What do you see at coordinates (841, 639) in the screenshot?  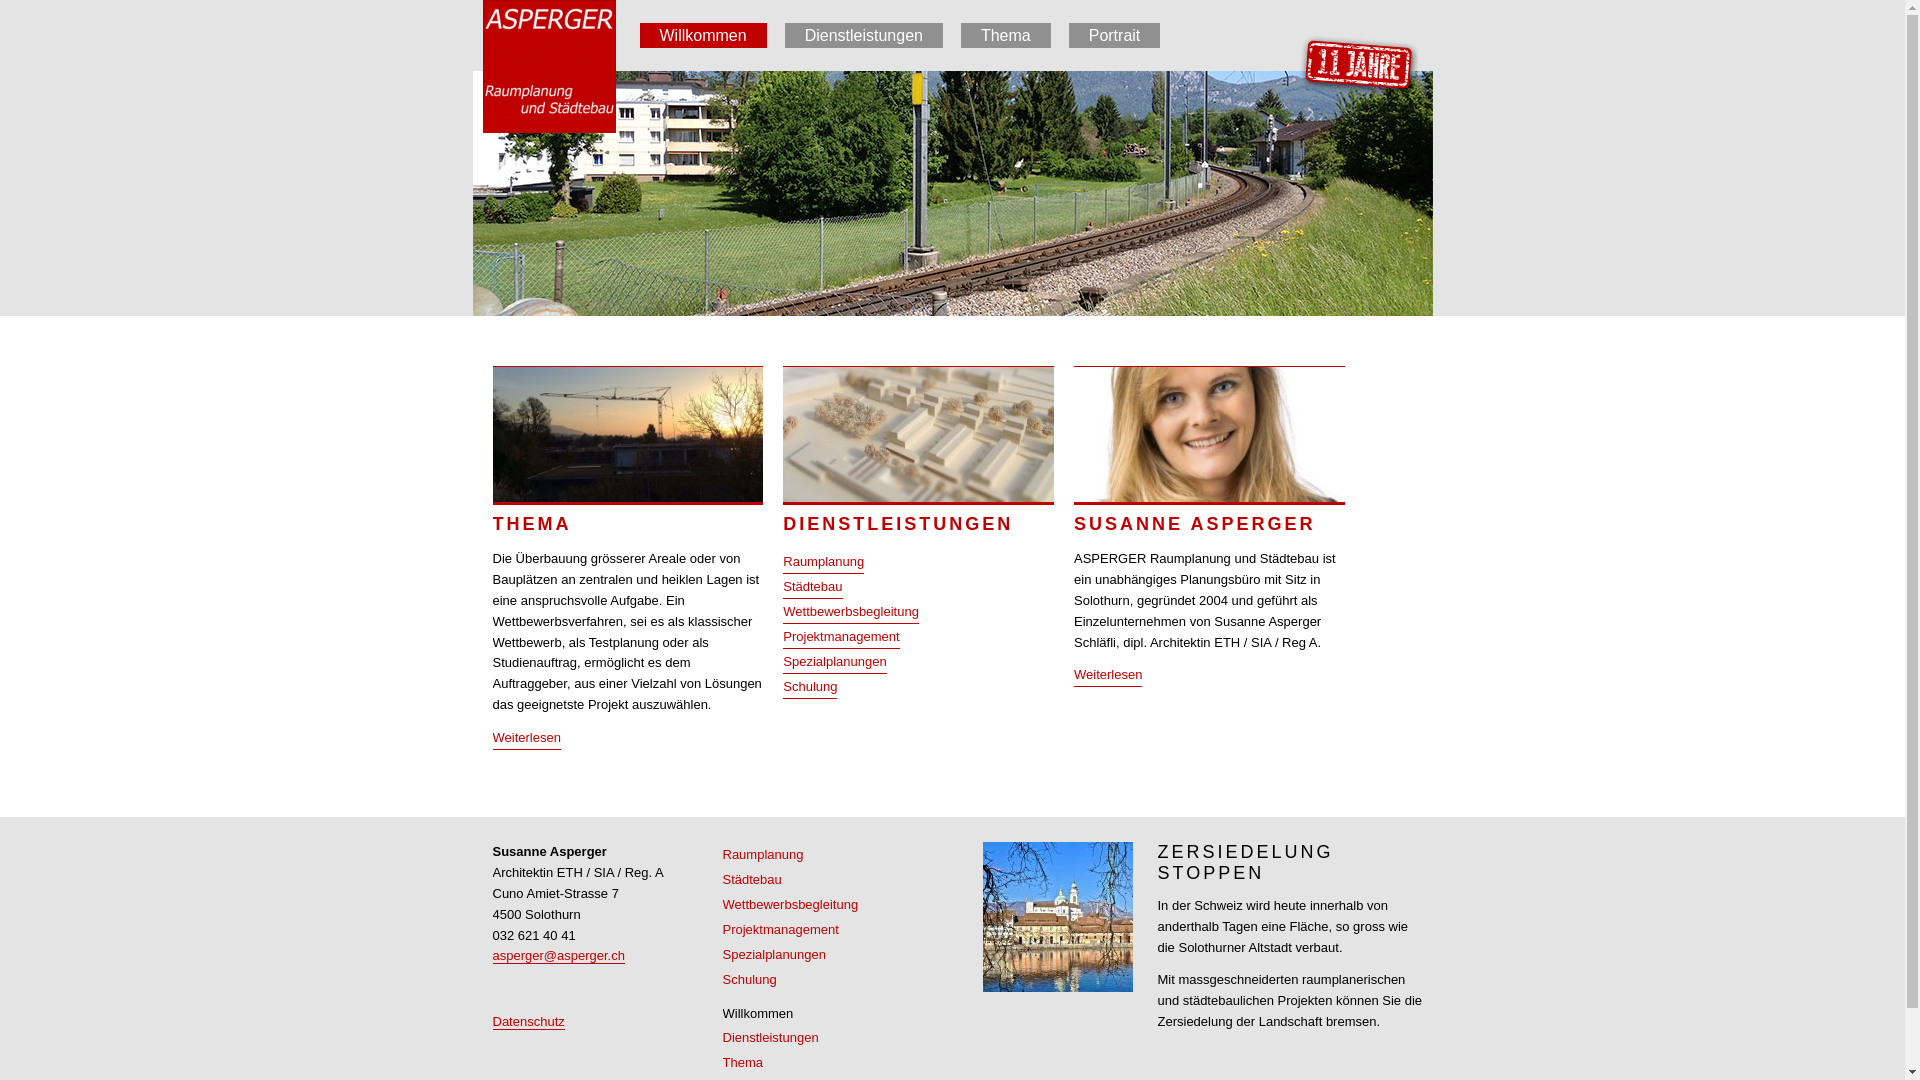 I see `Projektmanagement` at bounding box center [841, 639].